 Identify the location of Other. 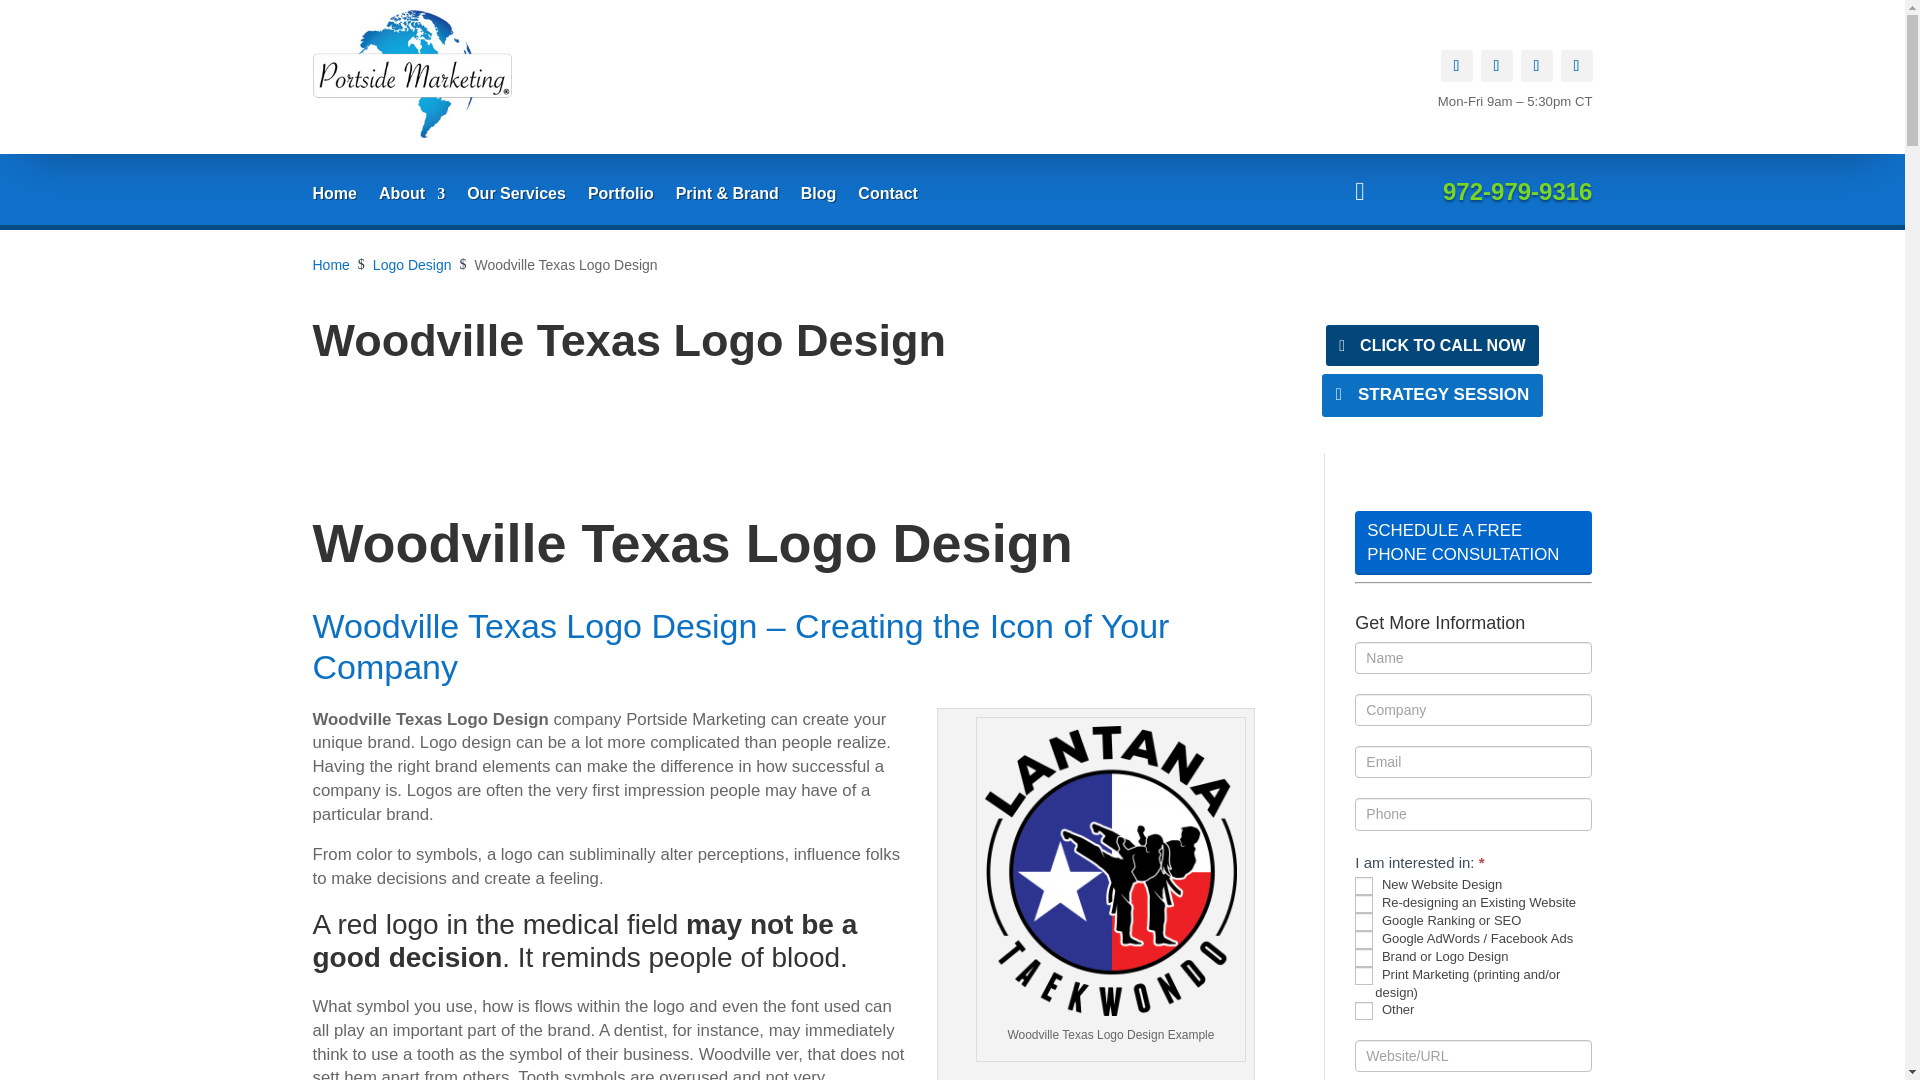
(1364, 1010).